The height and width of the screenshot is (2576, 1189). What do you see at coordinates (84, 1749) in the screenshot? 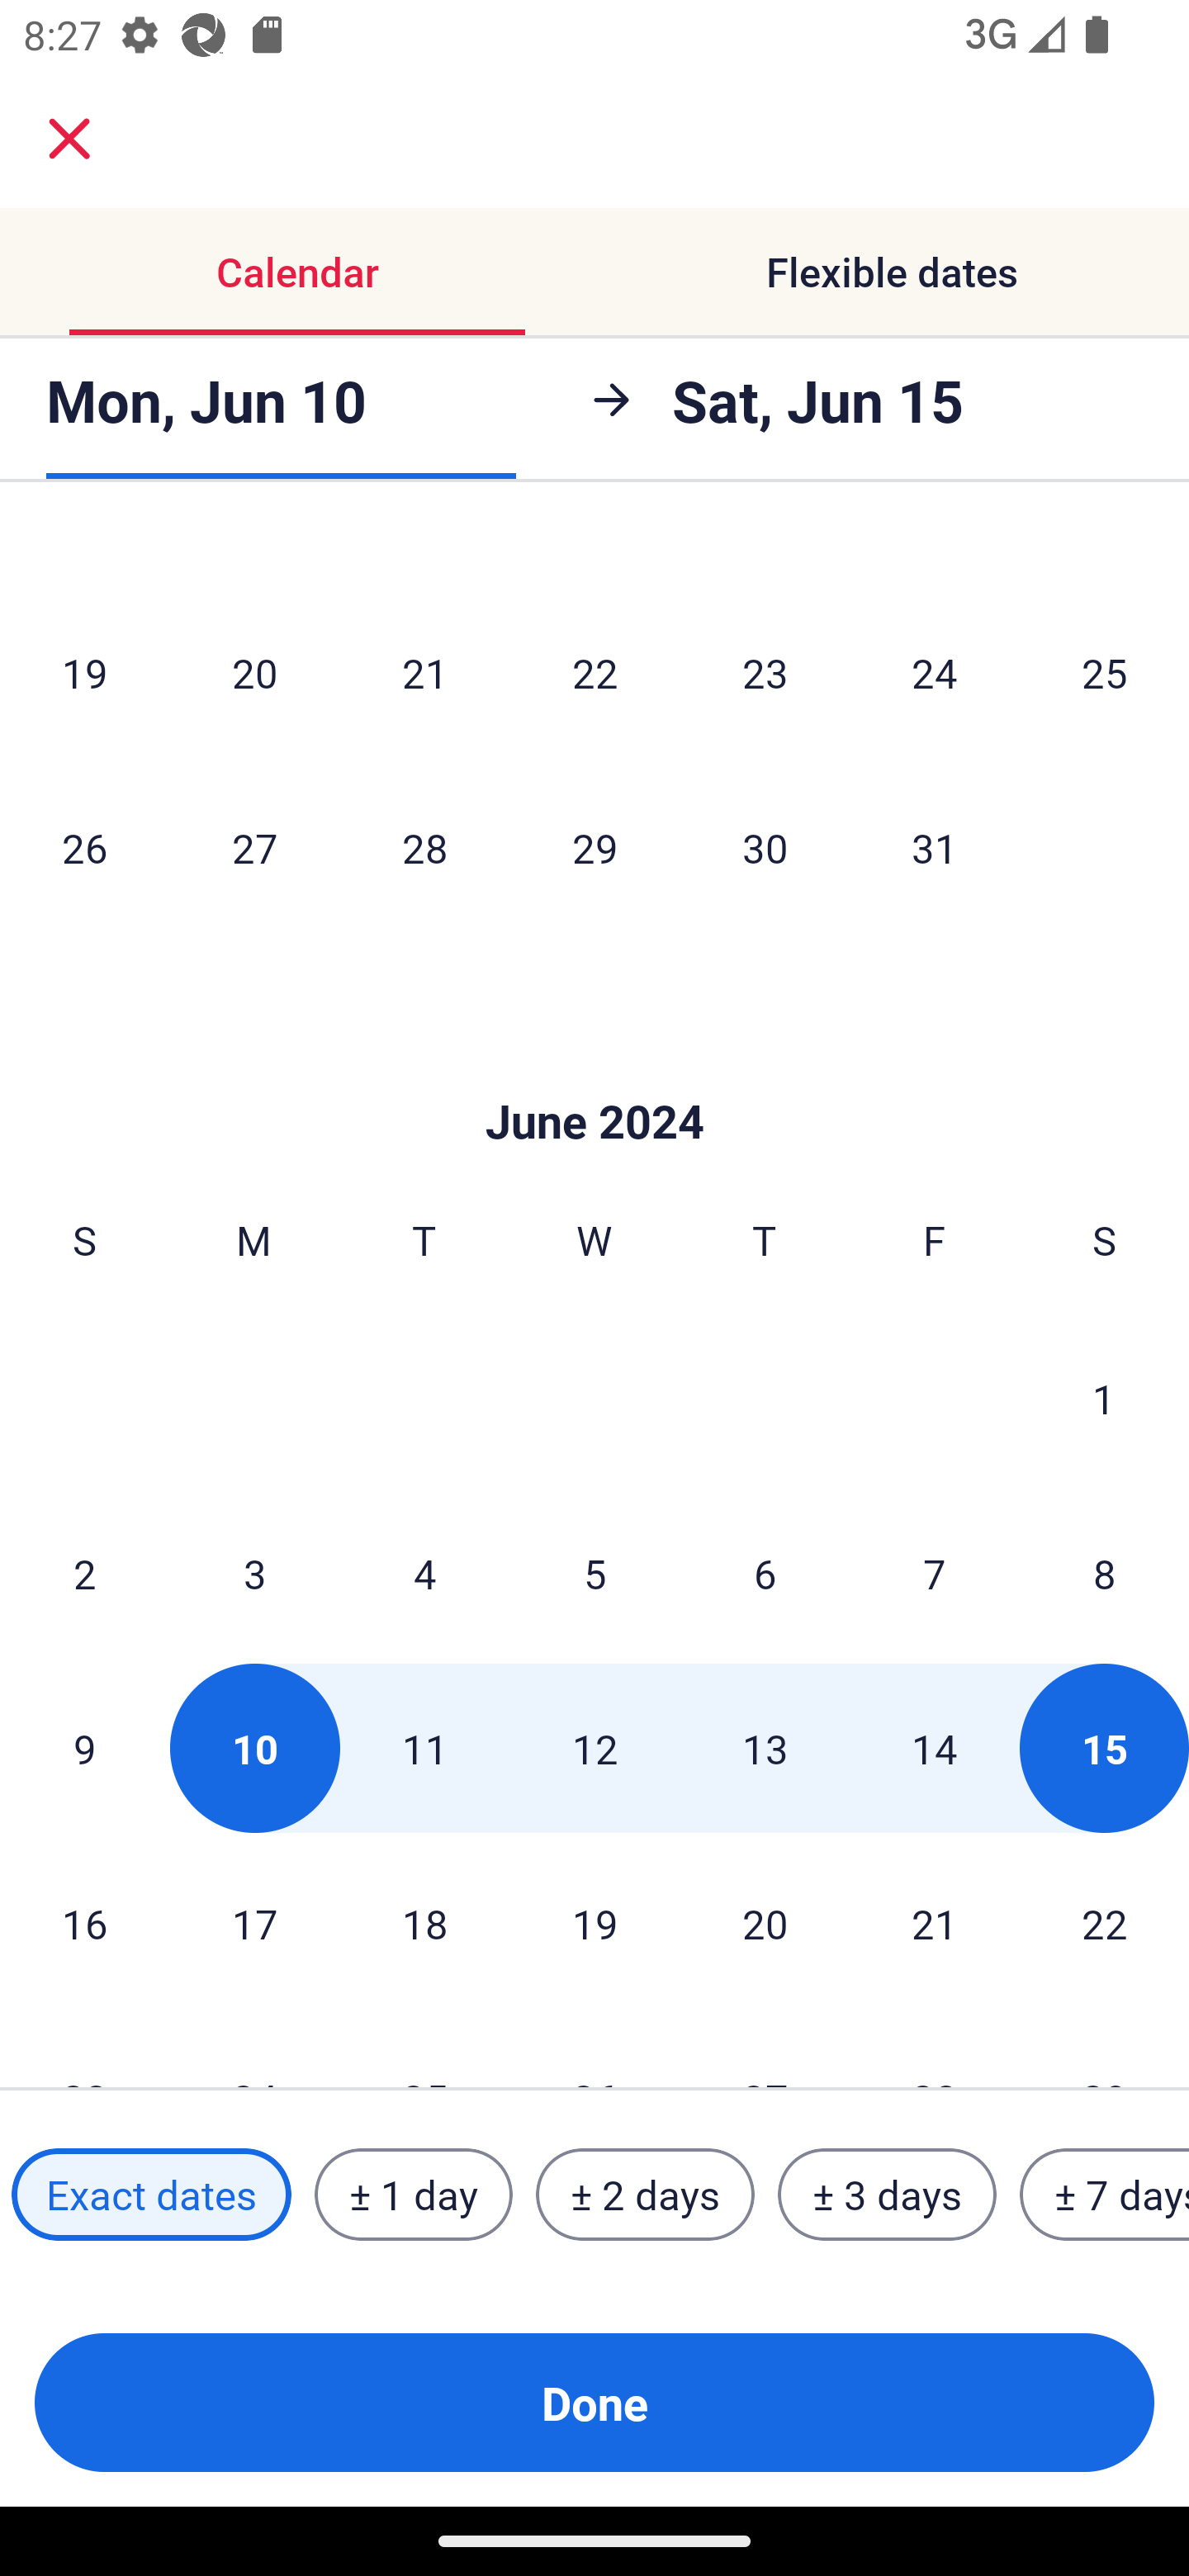
I see `9 Sunday, June 9, 2024` at bounding box center [84, 1749].